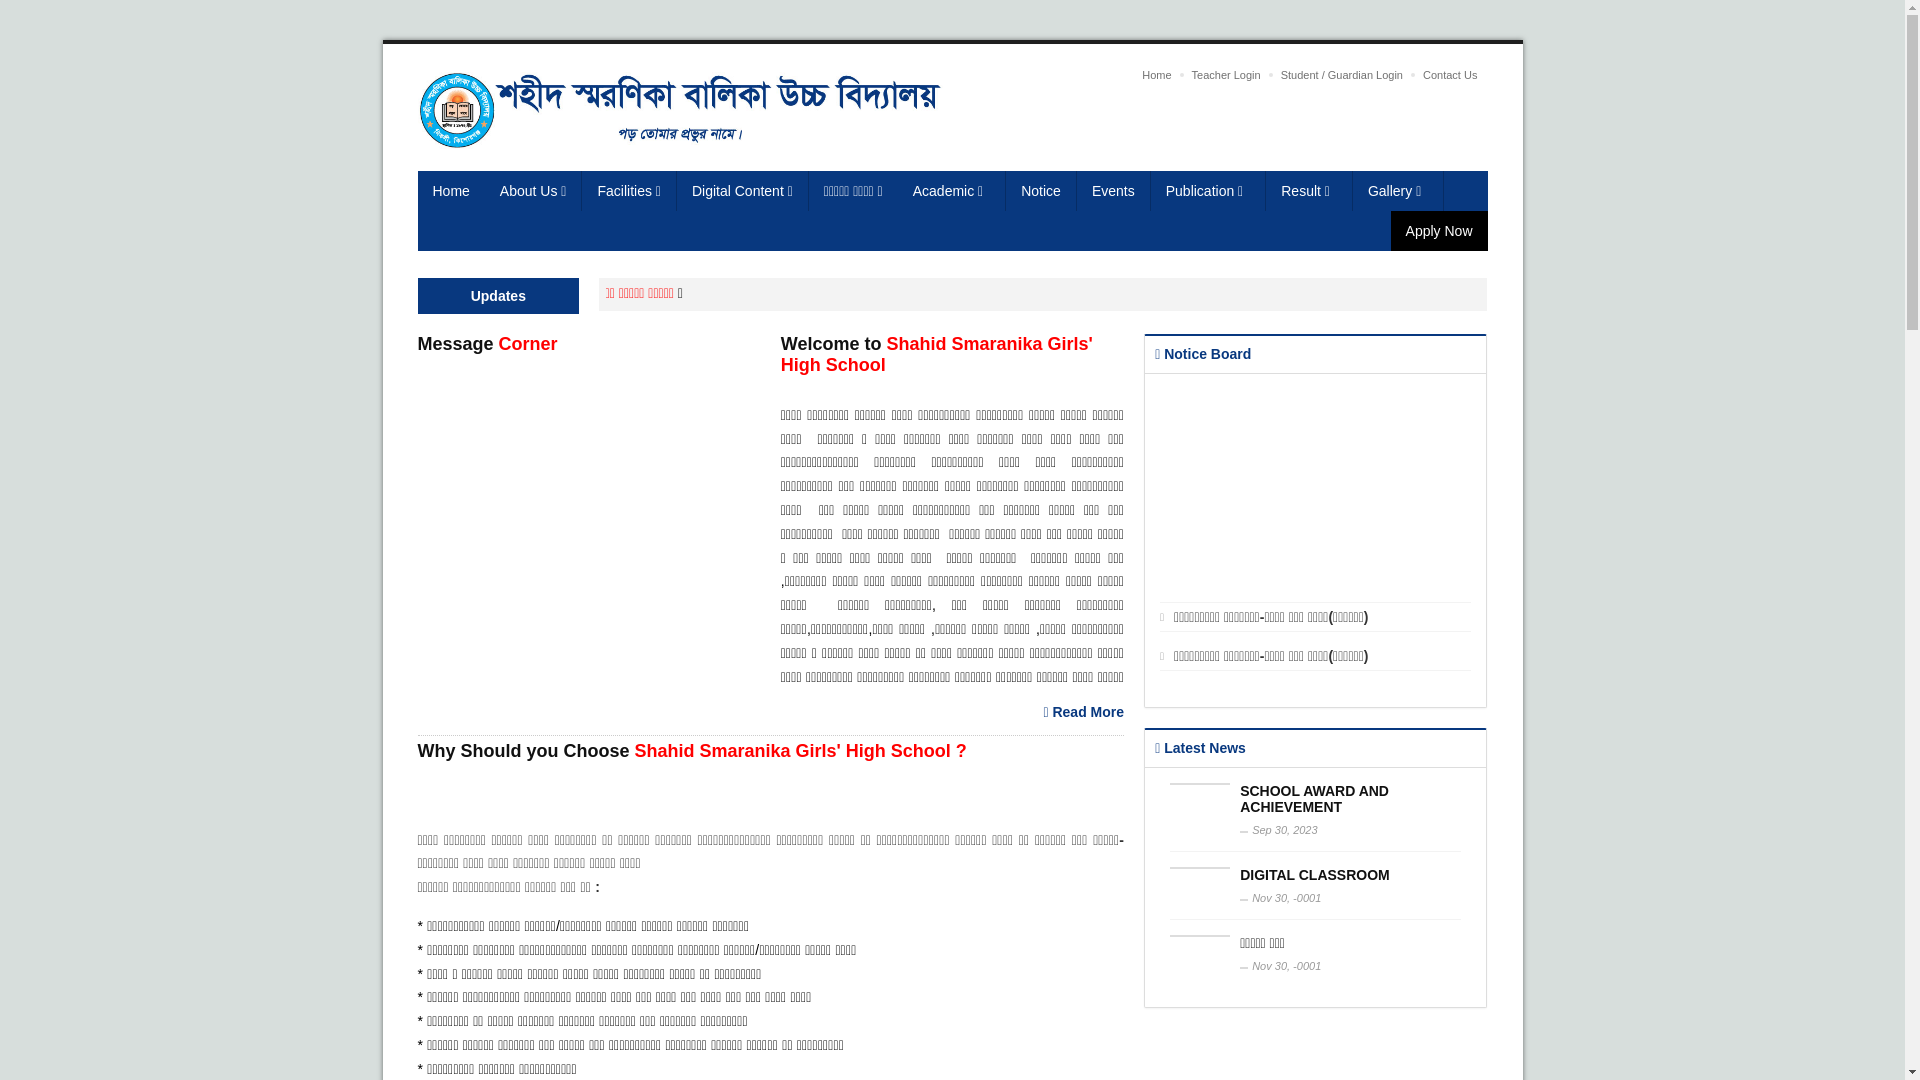  What do you see at coordinates (1226, 75) in the screenshot?
I see `Teacher Login` at bounding box center [1226, 75].